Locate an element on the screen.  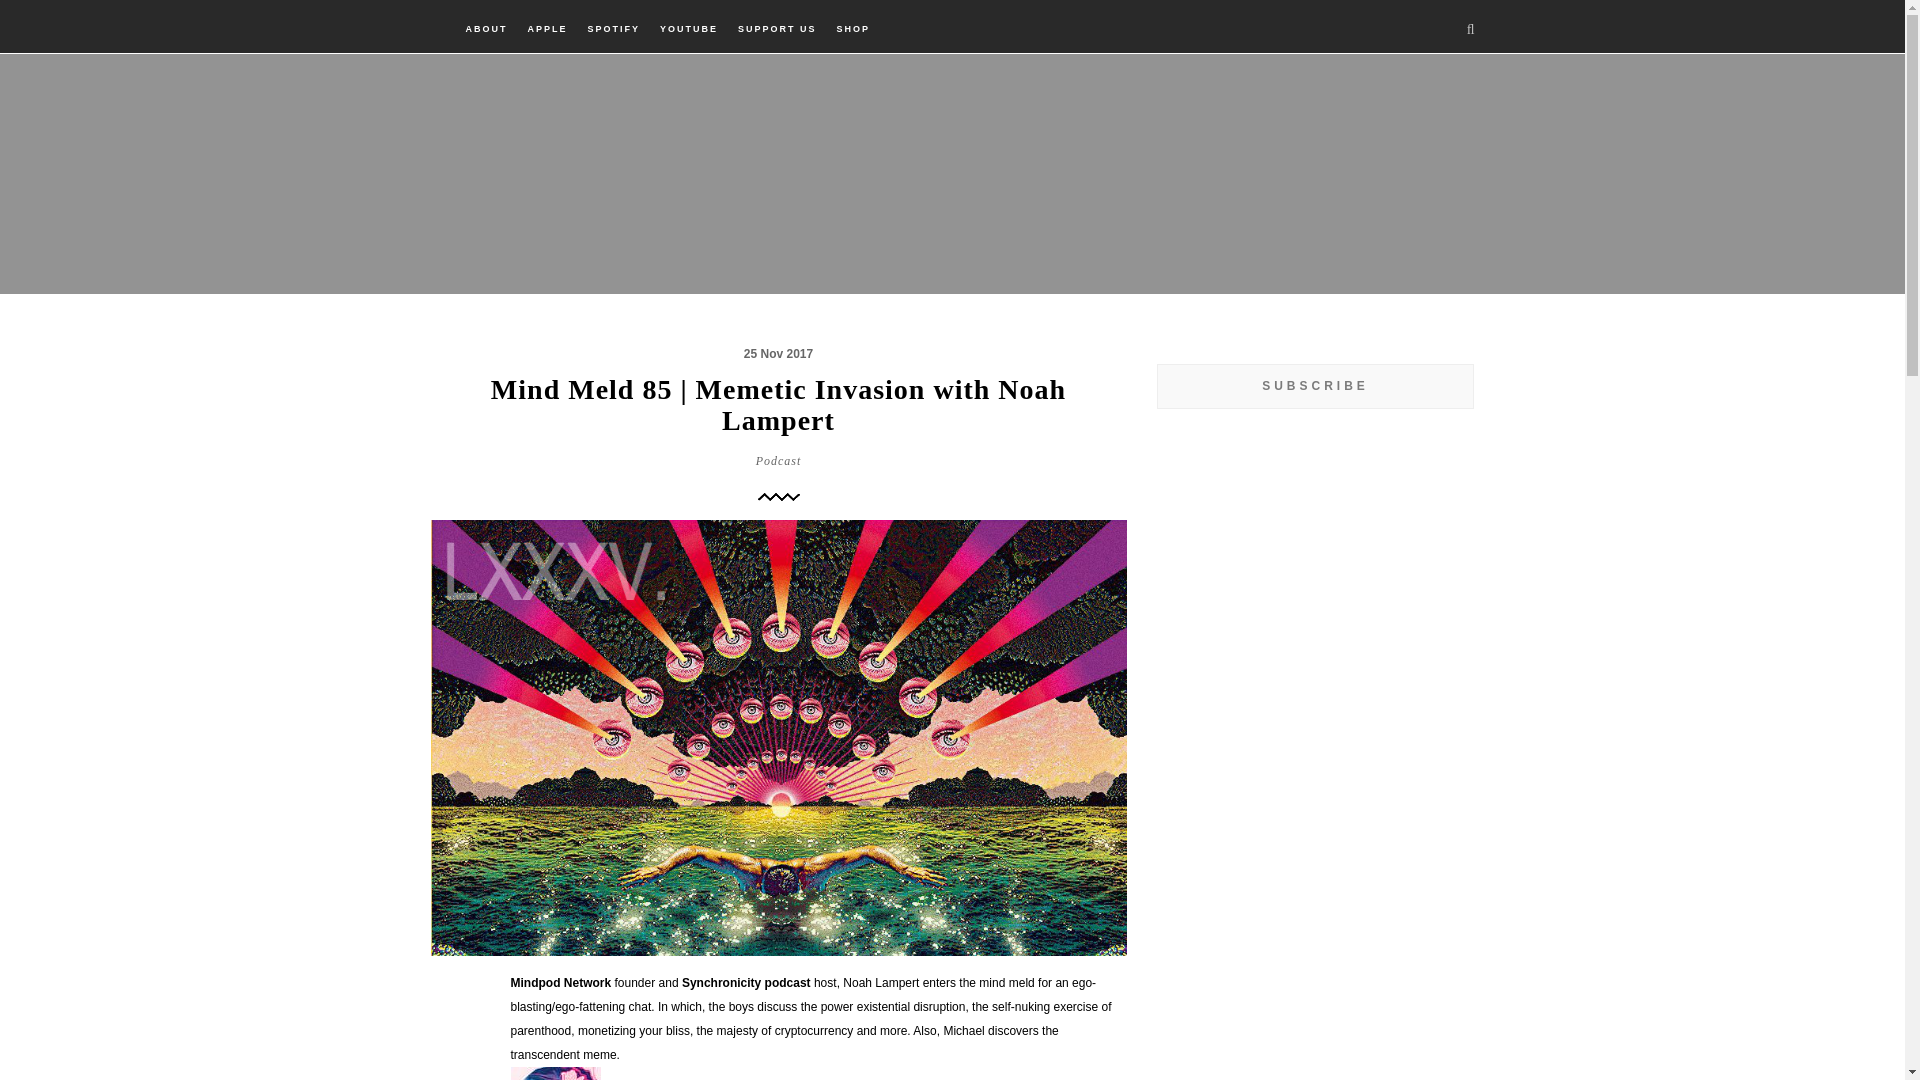
ABOUT is located at coordinates (486, 29).